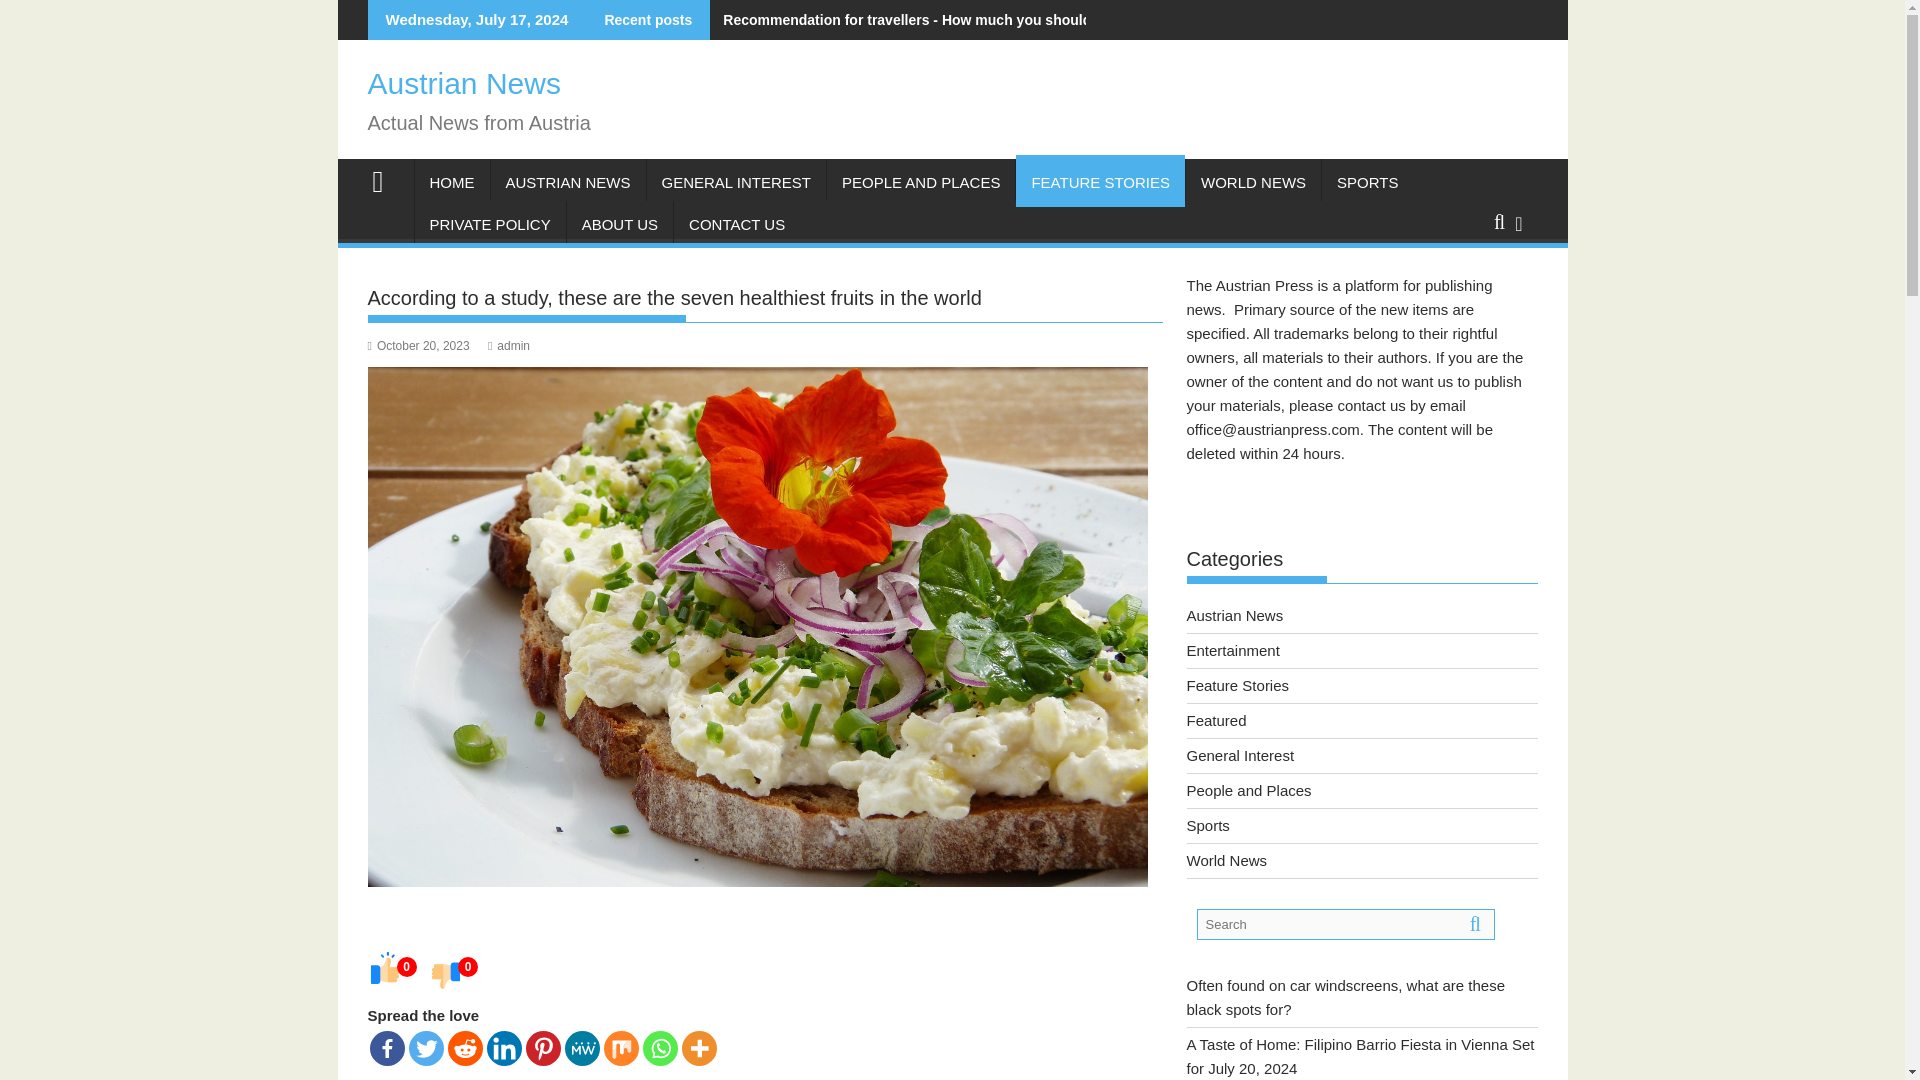  Describe the element at coordinates (489, 224) in the screenshot. I see `PRIVATE POLICY` at that location.